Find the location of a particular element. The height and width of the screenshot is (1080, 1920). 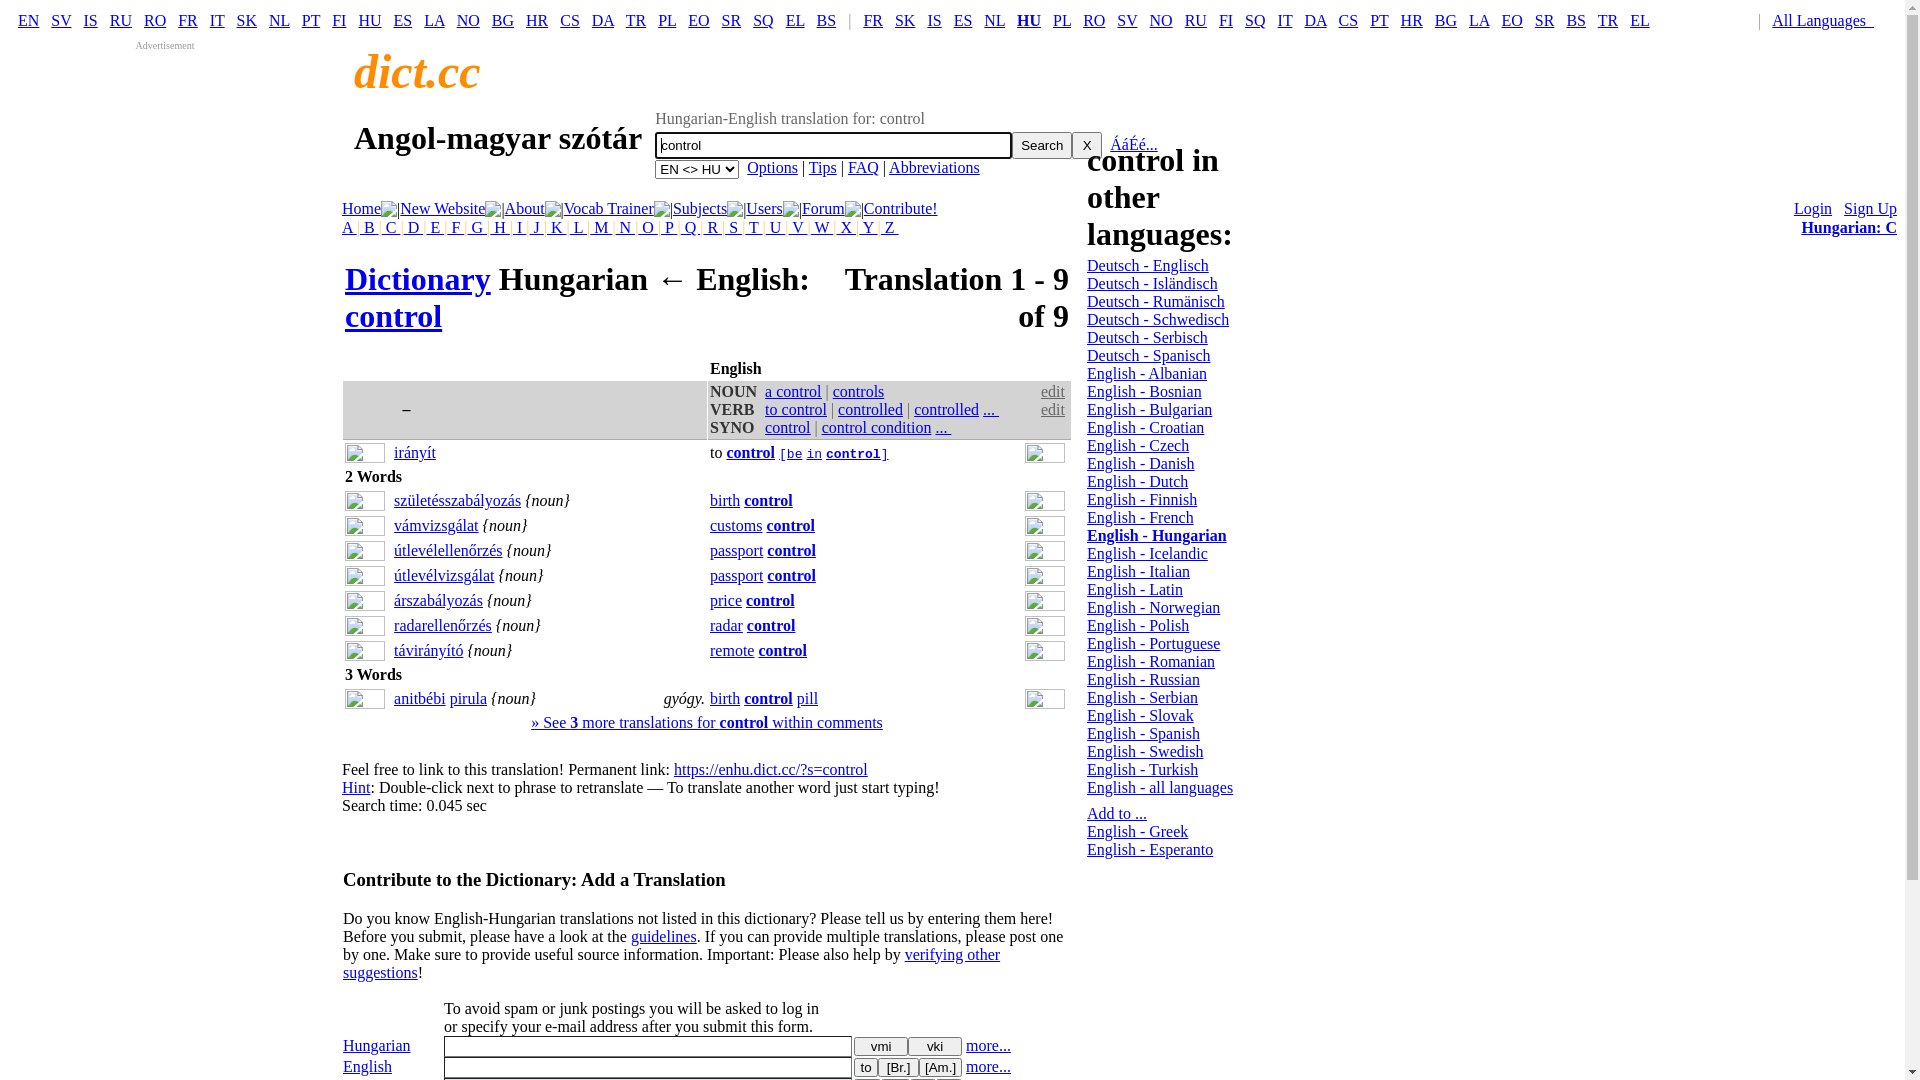

passport is located at coordinates (736, 576).